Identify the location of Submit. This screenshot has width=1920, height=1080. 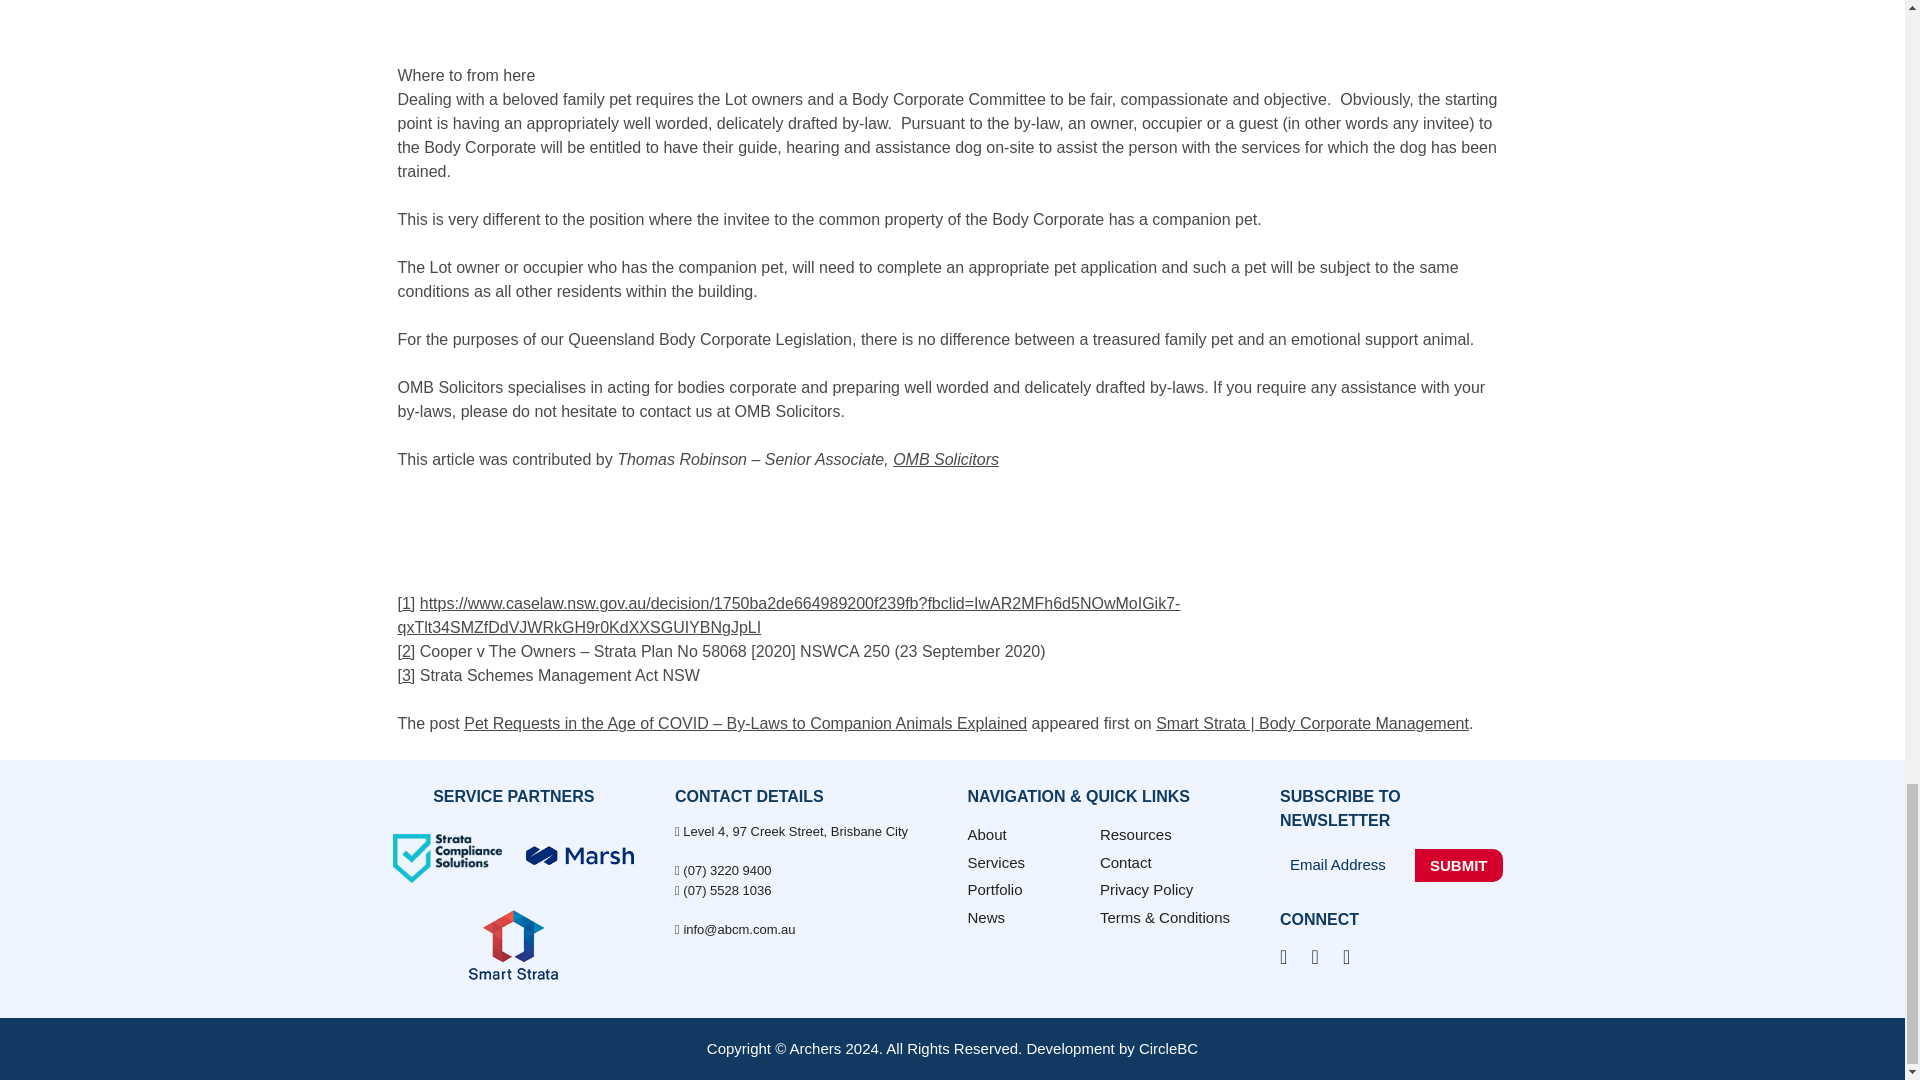
(1459, 865).